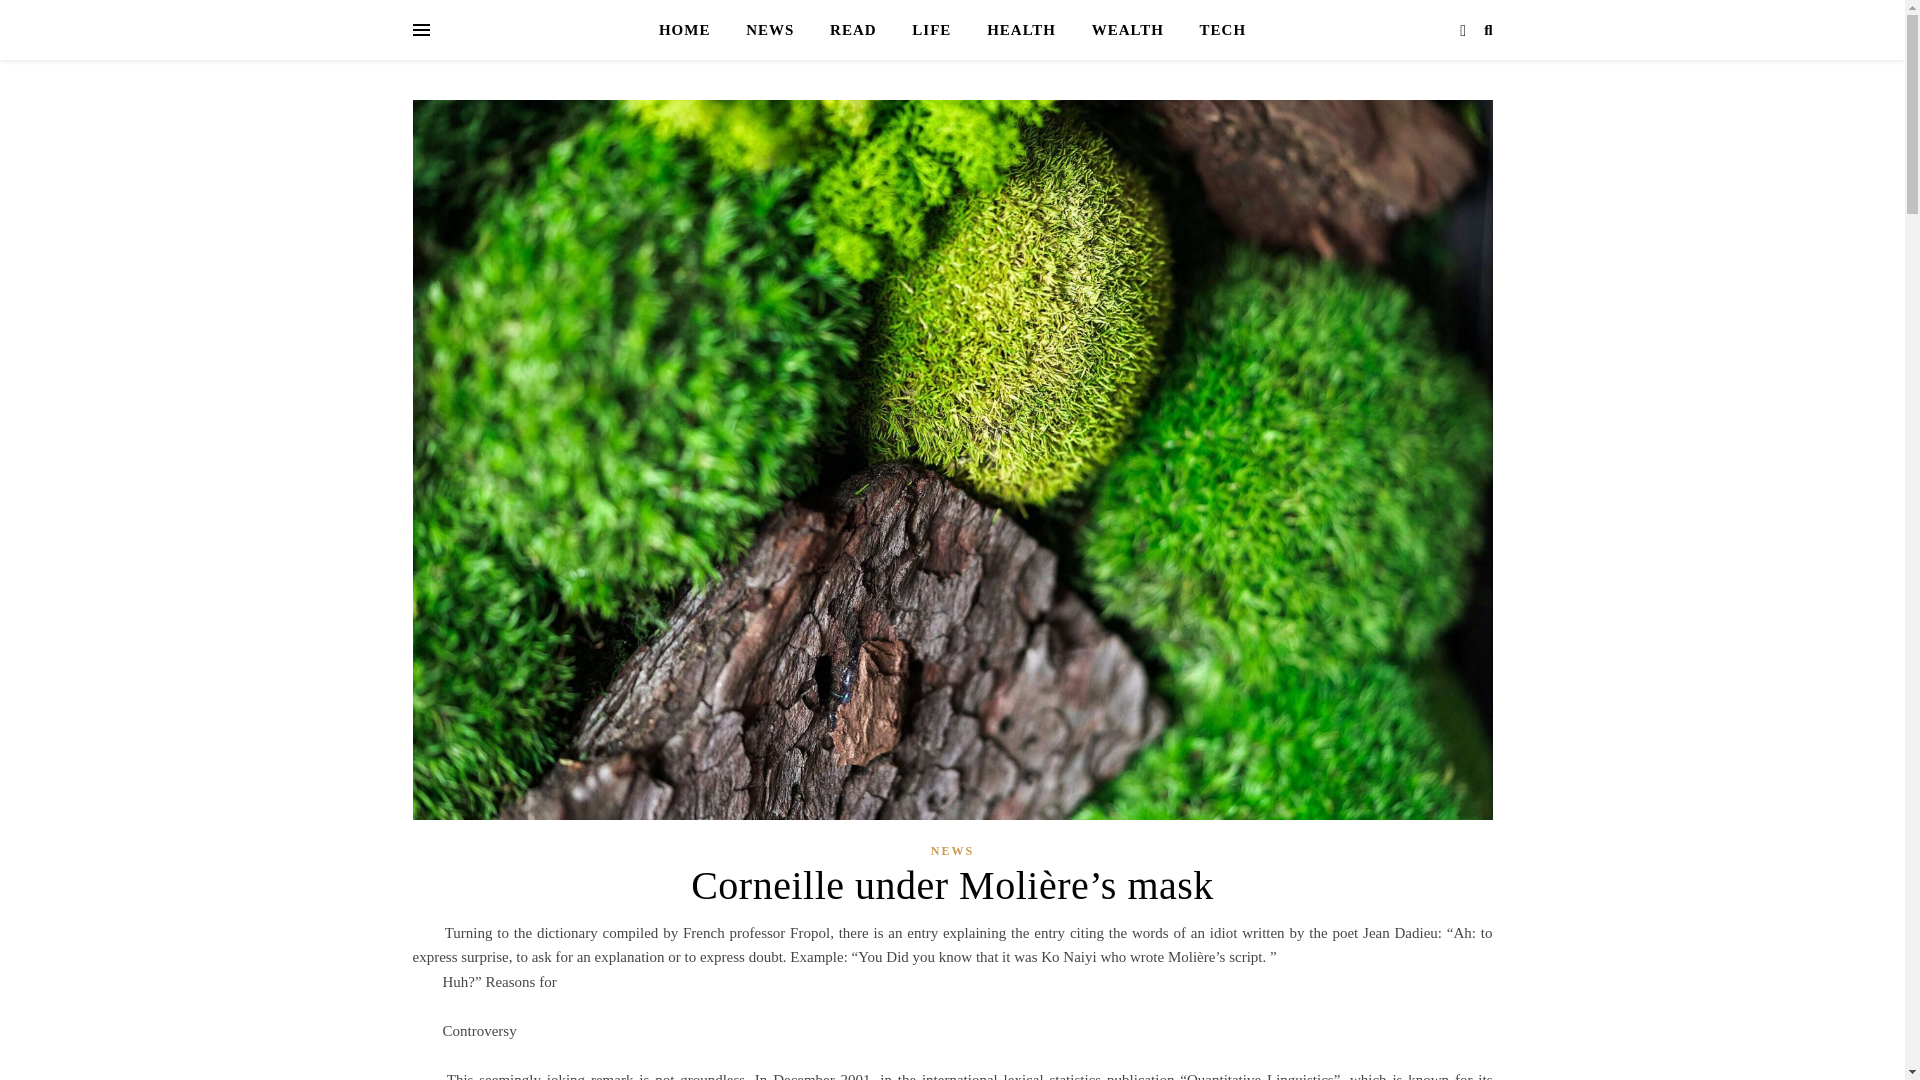 The width and height of the screenshot is (1920, 1080). What do you see at coordinates (853, 30) in the screenshot?
I see `READ` at bounding box center [853, 30].